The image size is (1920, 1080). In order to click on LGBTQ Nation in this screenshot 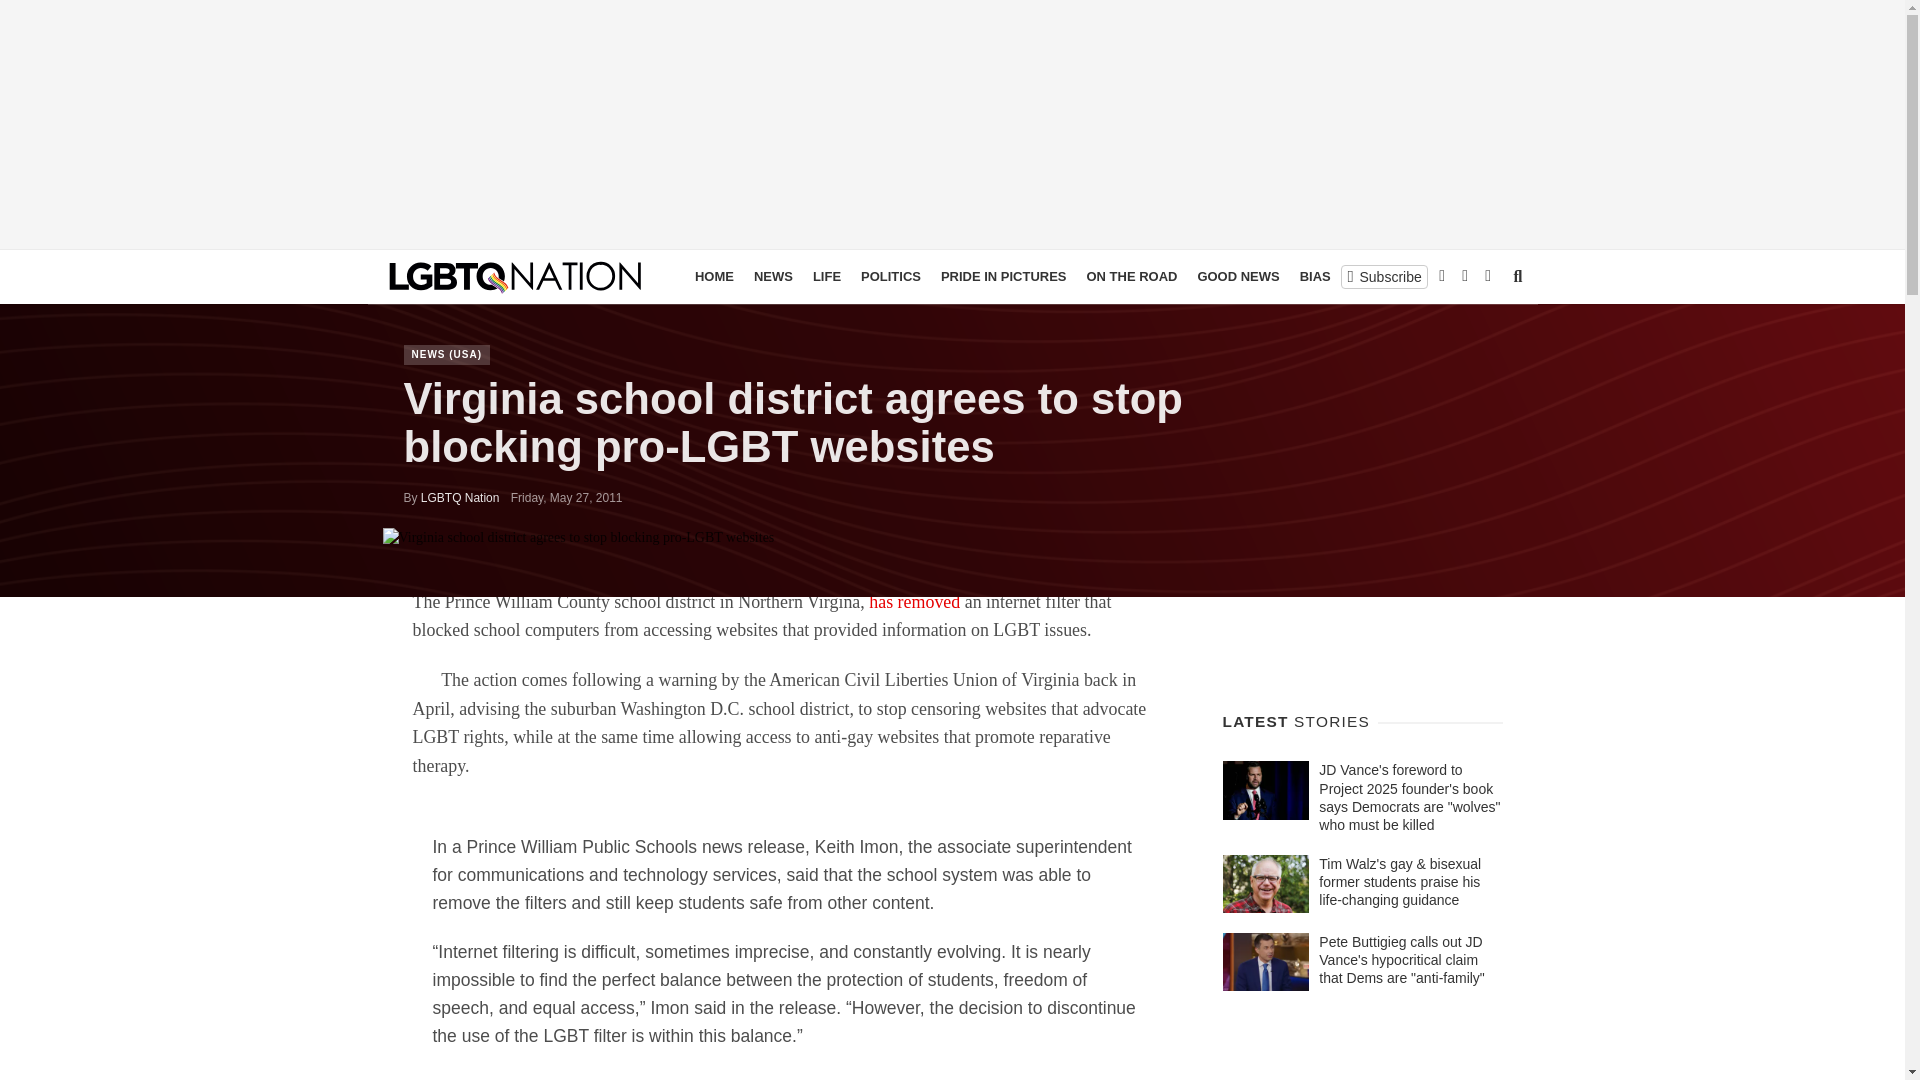, I will do `click(460, 498)`.